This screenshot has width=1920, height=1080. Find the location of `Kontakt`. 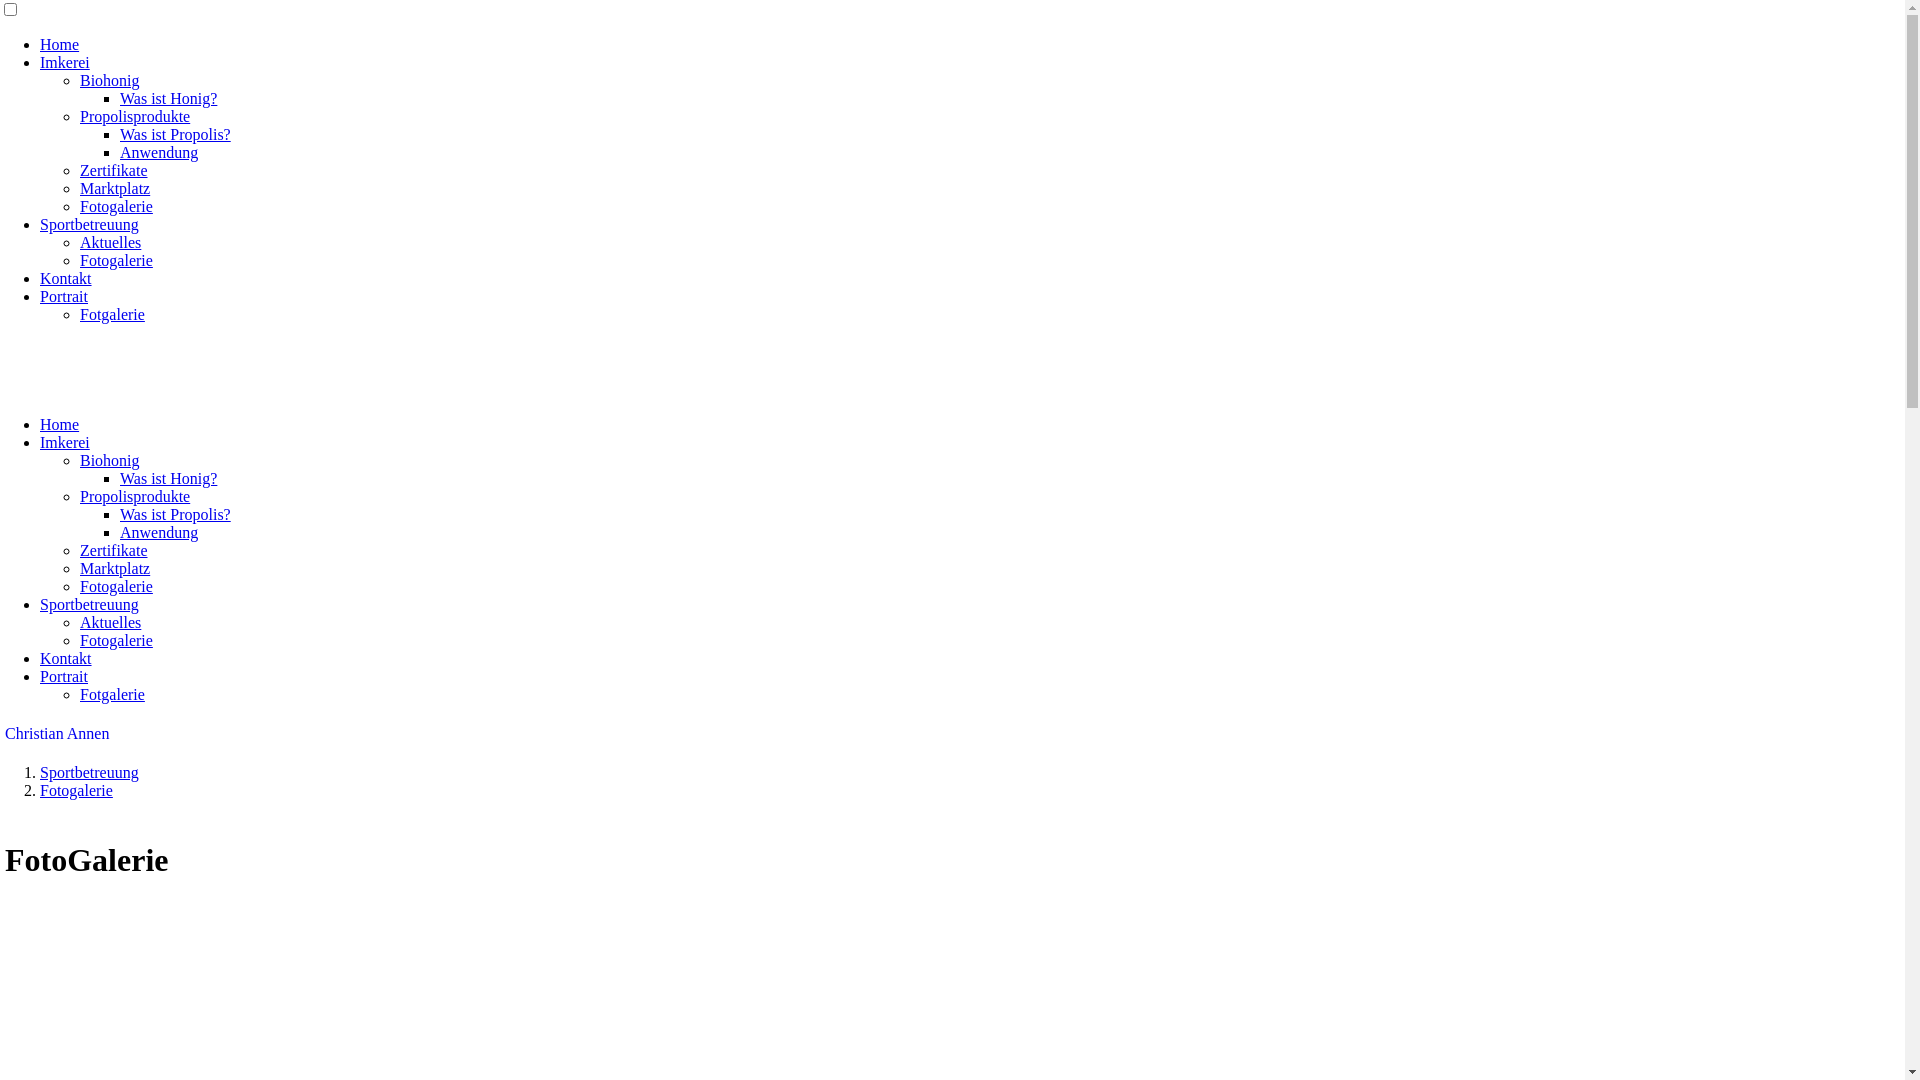

Kontakt is located at coordinates (66, 658).